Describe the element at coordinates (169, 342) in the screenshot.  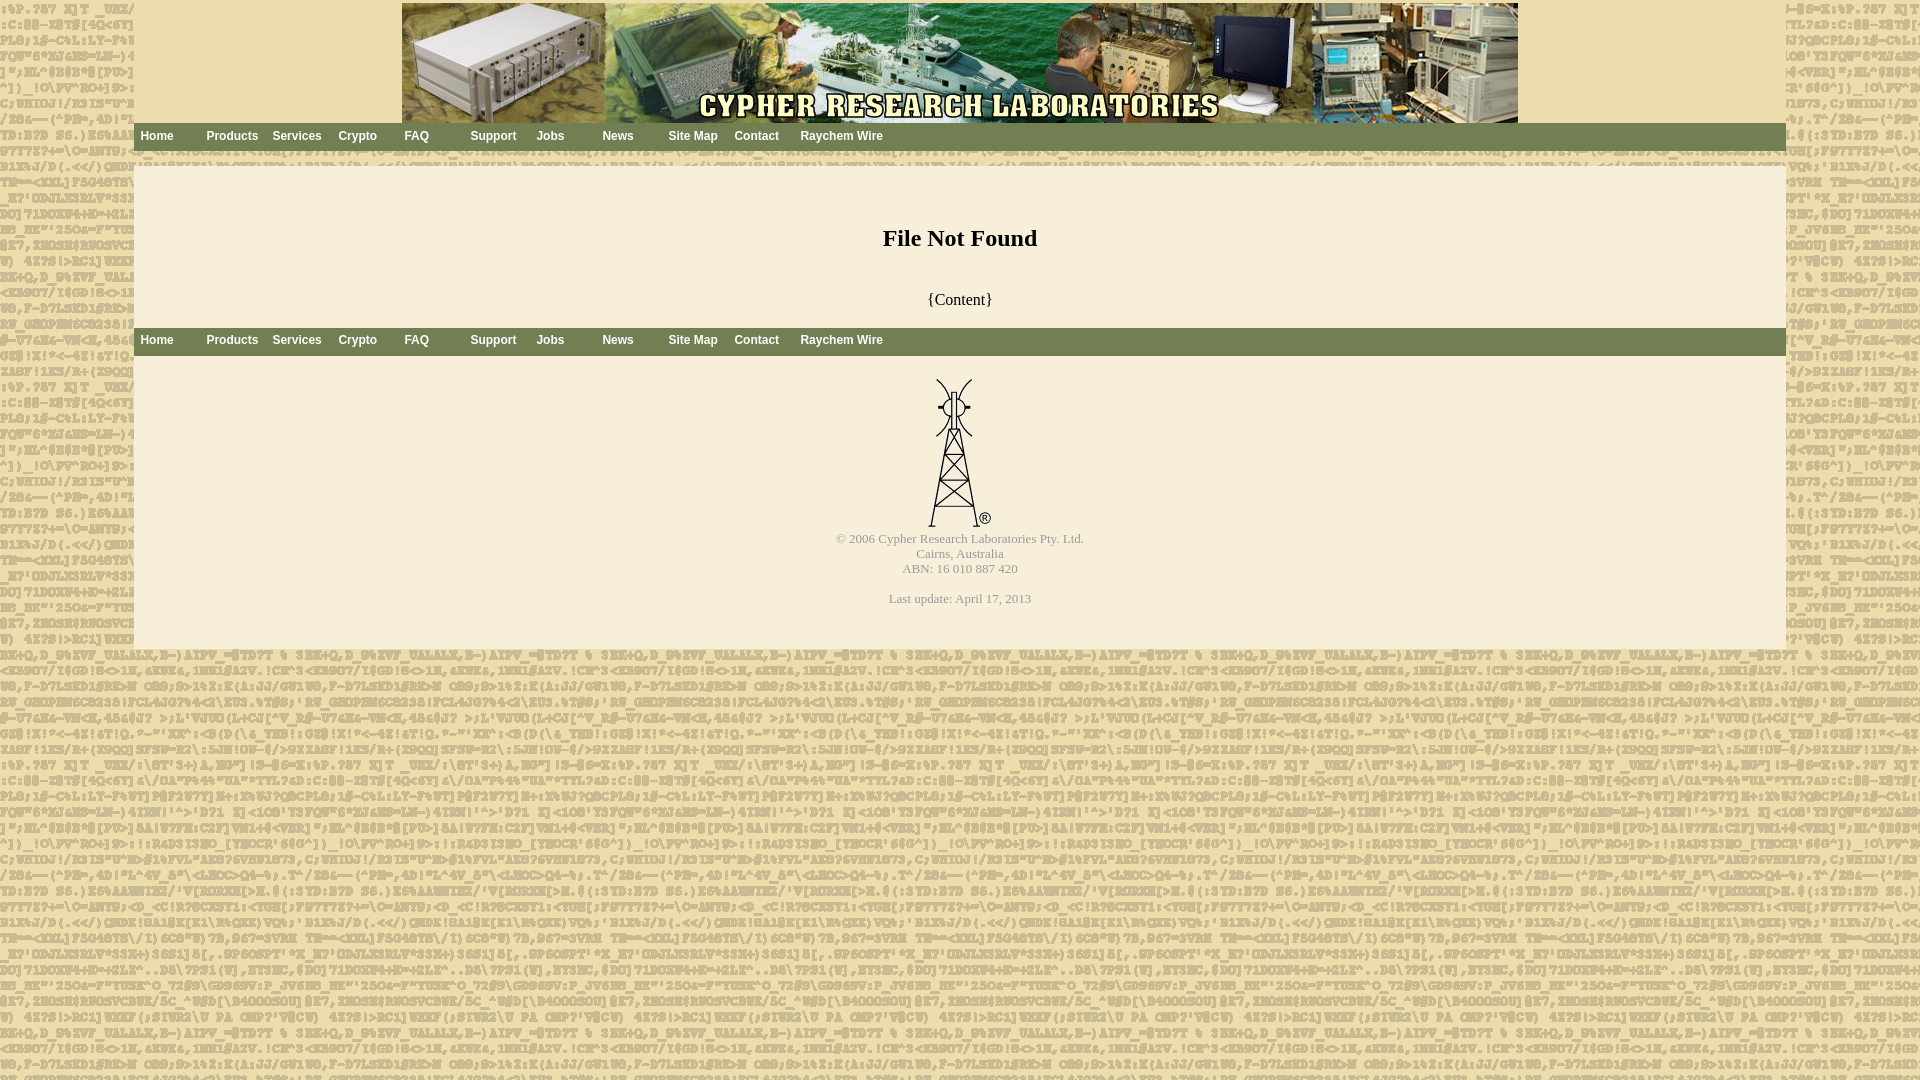
I see `Home` at that location.